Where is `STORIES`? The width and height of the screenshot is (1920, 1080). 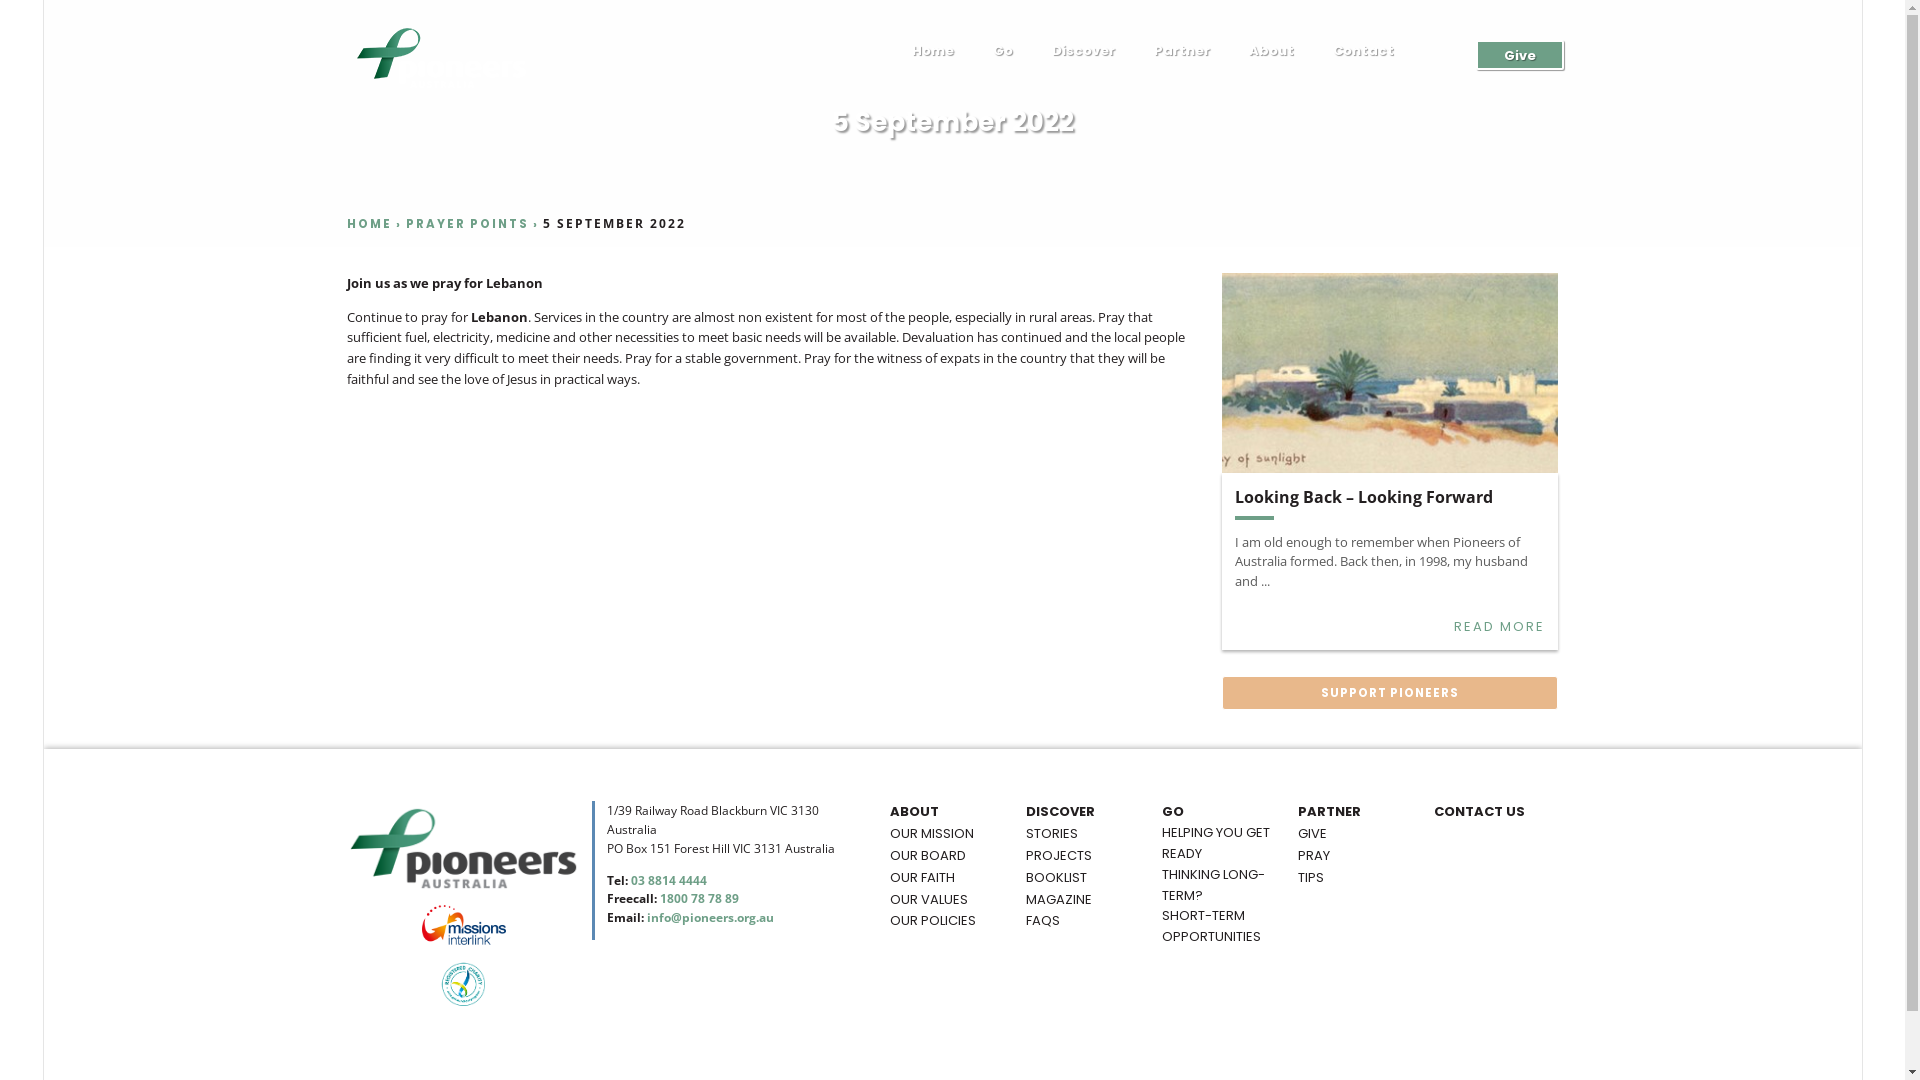
STORIES is located at coordinates (1052, 834).